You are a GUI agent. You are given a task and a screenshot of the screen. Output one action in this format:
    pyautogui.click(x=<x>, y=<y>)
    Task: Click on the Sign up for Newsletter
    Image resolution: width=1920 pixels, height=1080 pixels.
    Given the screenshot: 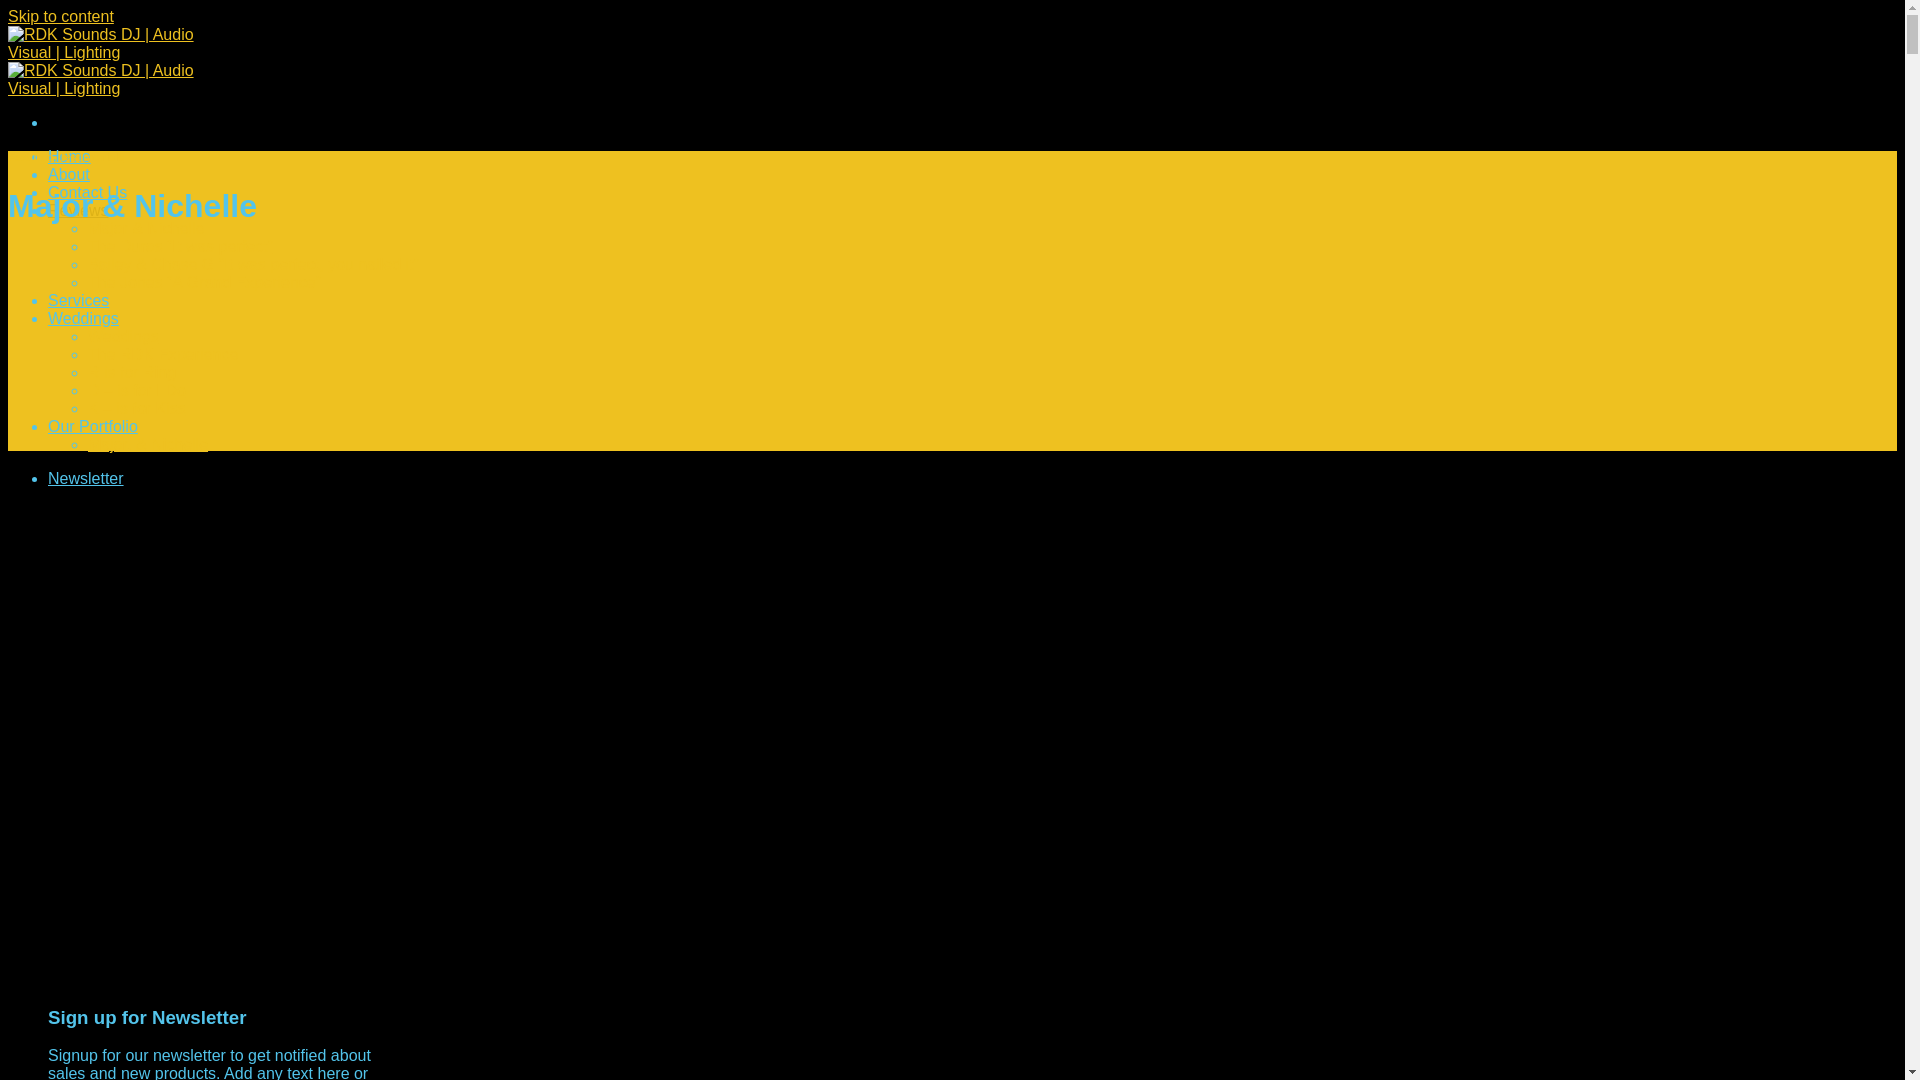 What is the action you would take?
    pyautogui.click(x=86, y=478)
    